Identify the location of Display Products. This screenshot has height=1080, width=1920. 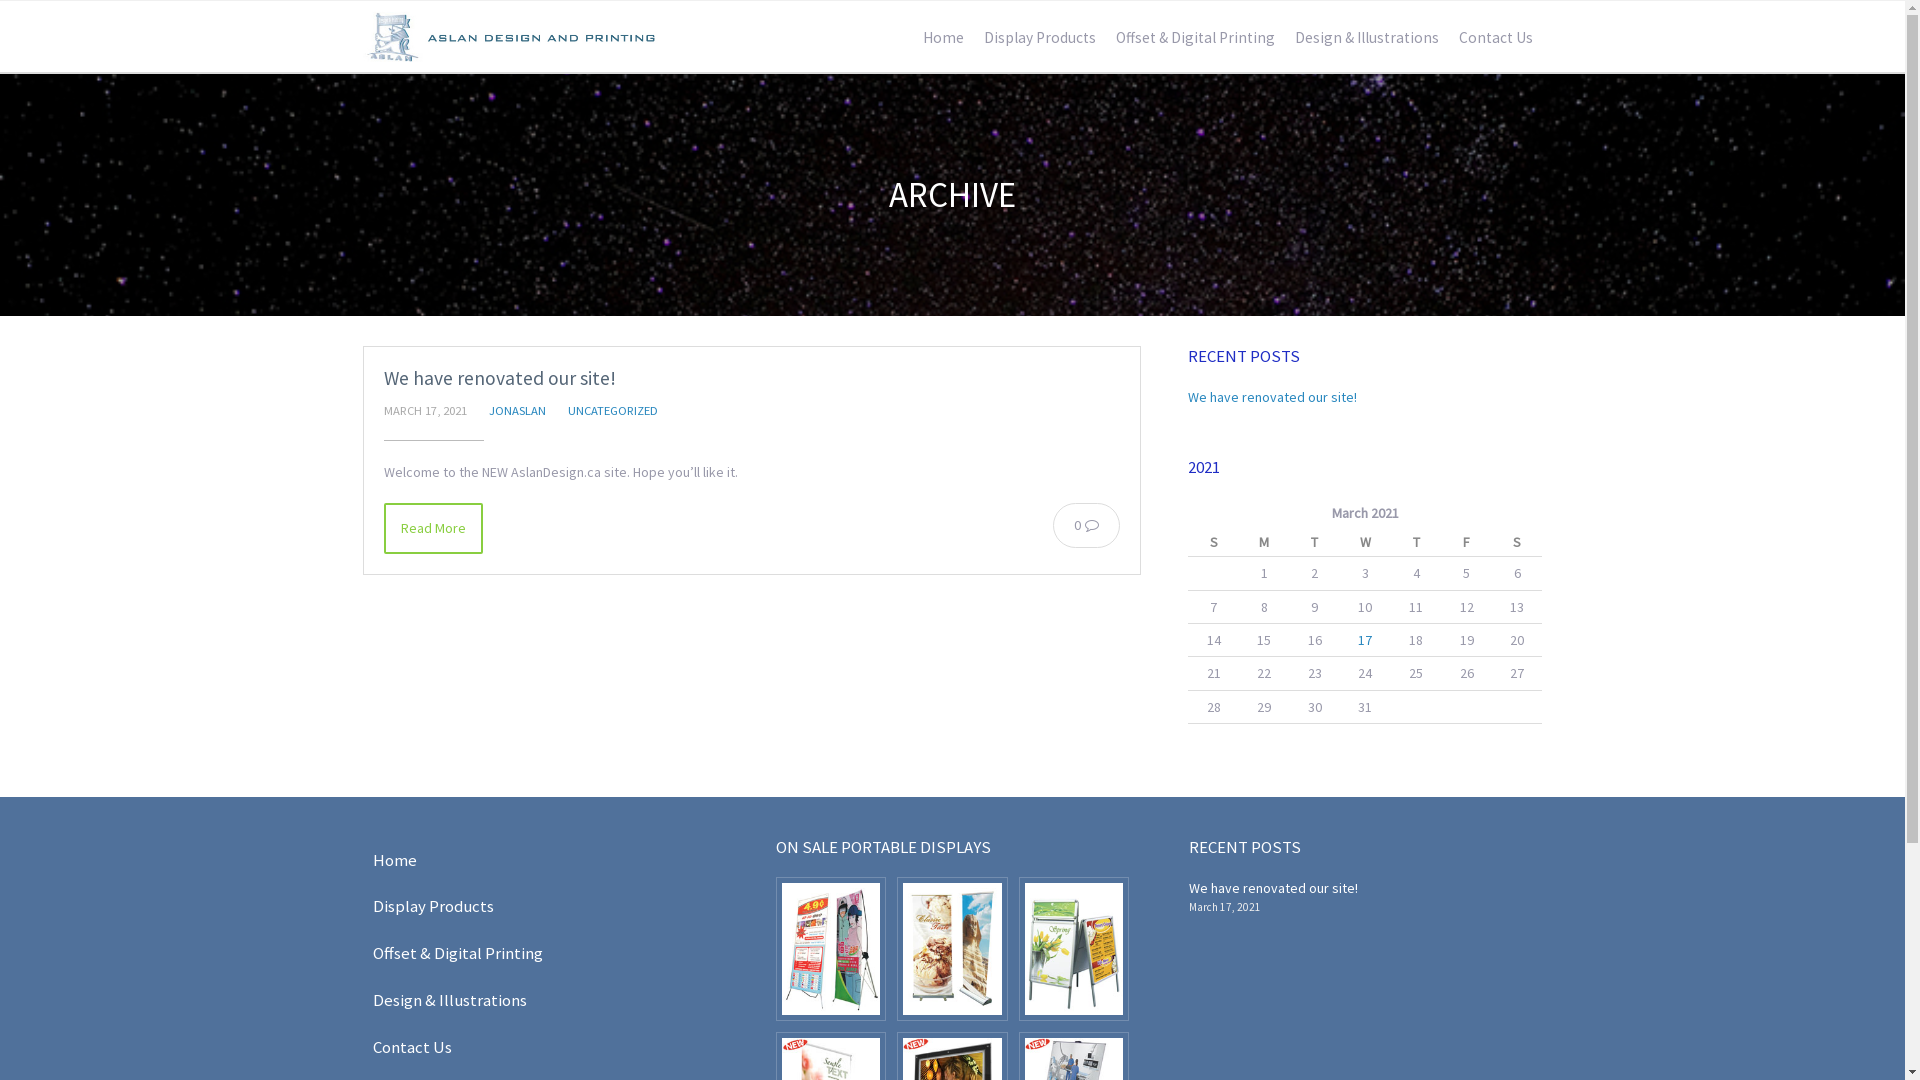
(539, 906).